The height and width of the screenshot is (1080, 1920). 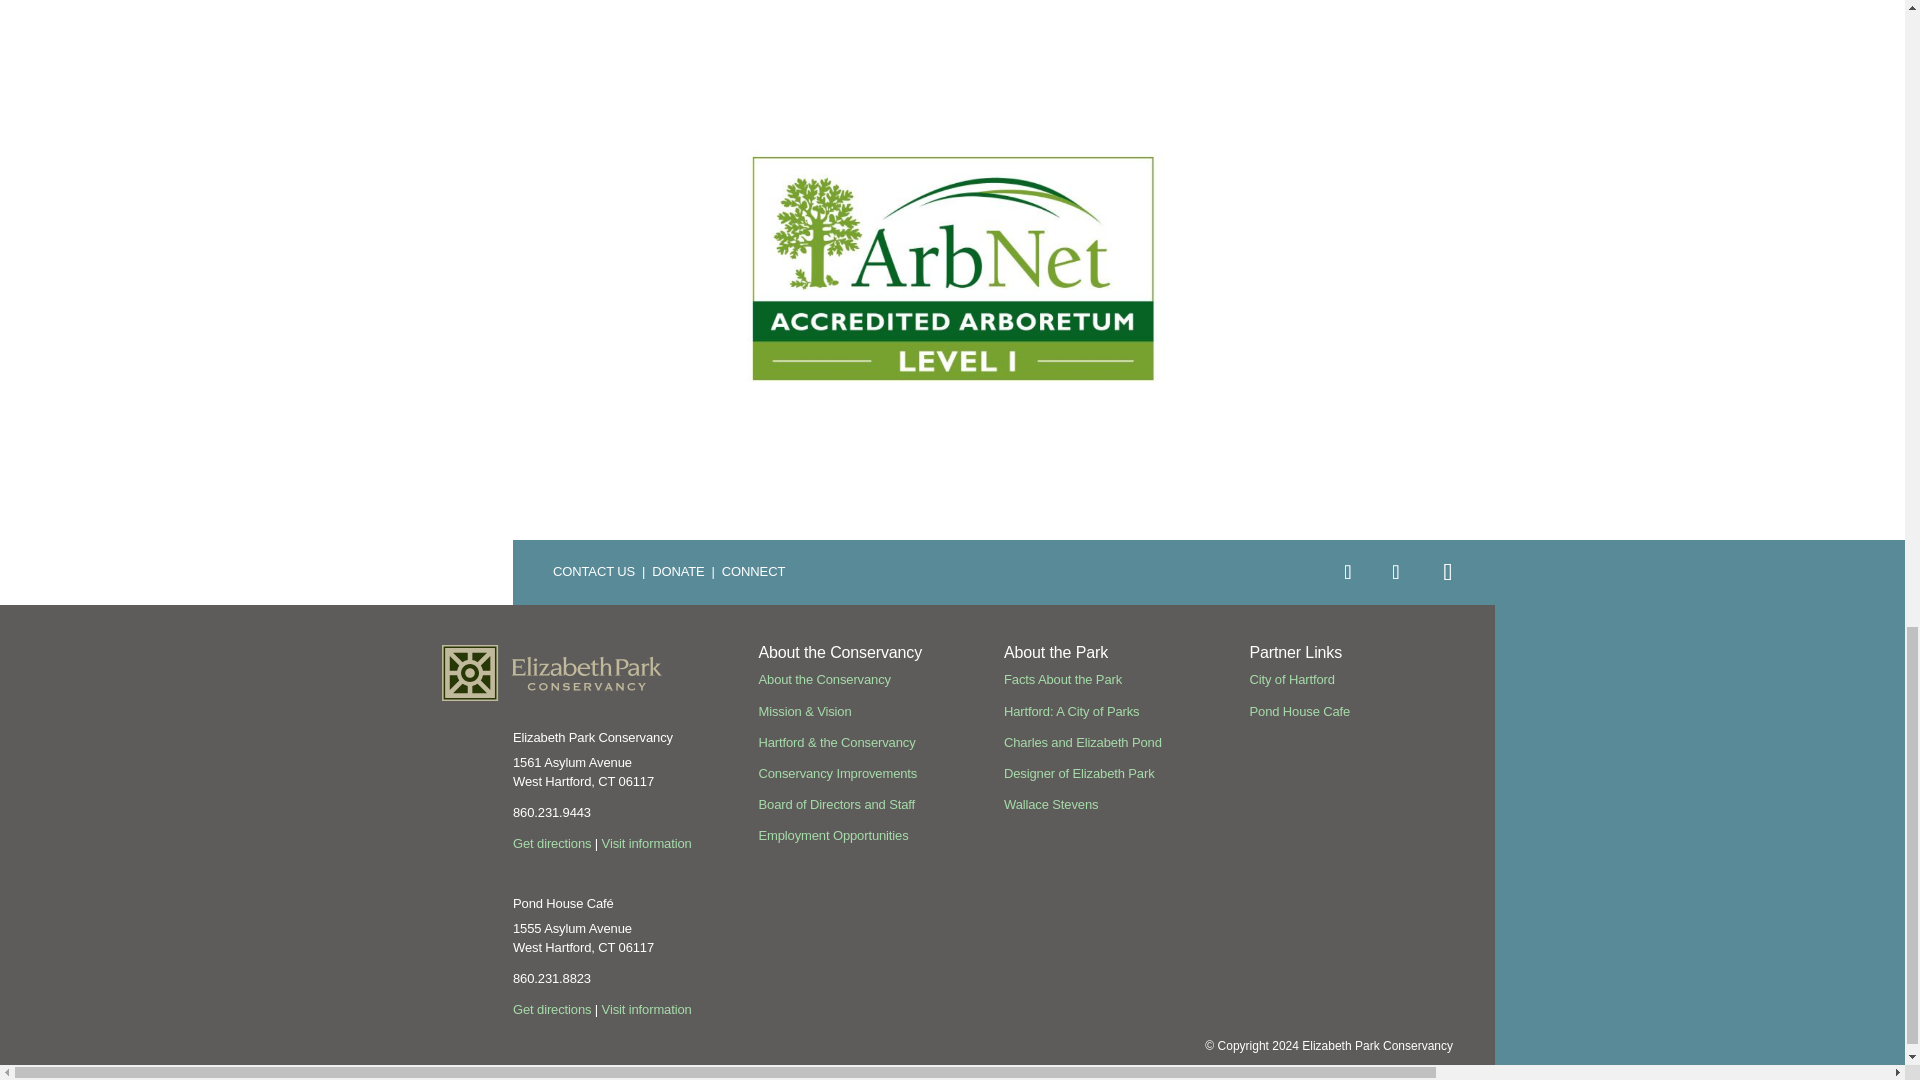 What do you see at coordinates (1448, 572) in the screenshot?
I see `Follow on Youtube` at bounding box center [1448, 572].